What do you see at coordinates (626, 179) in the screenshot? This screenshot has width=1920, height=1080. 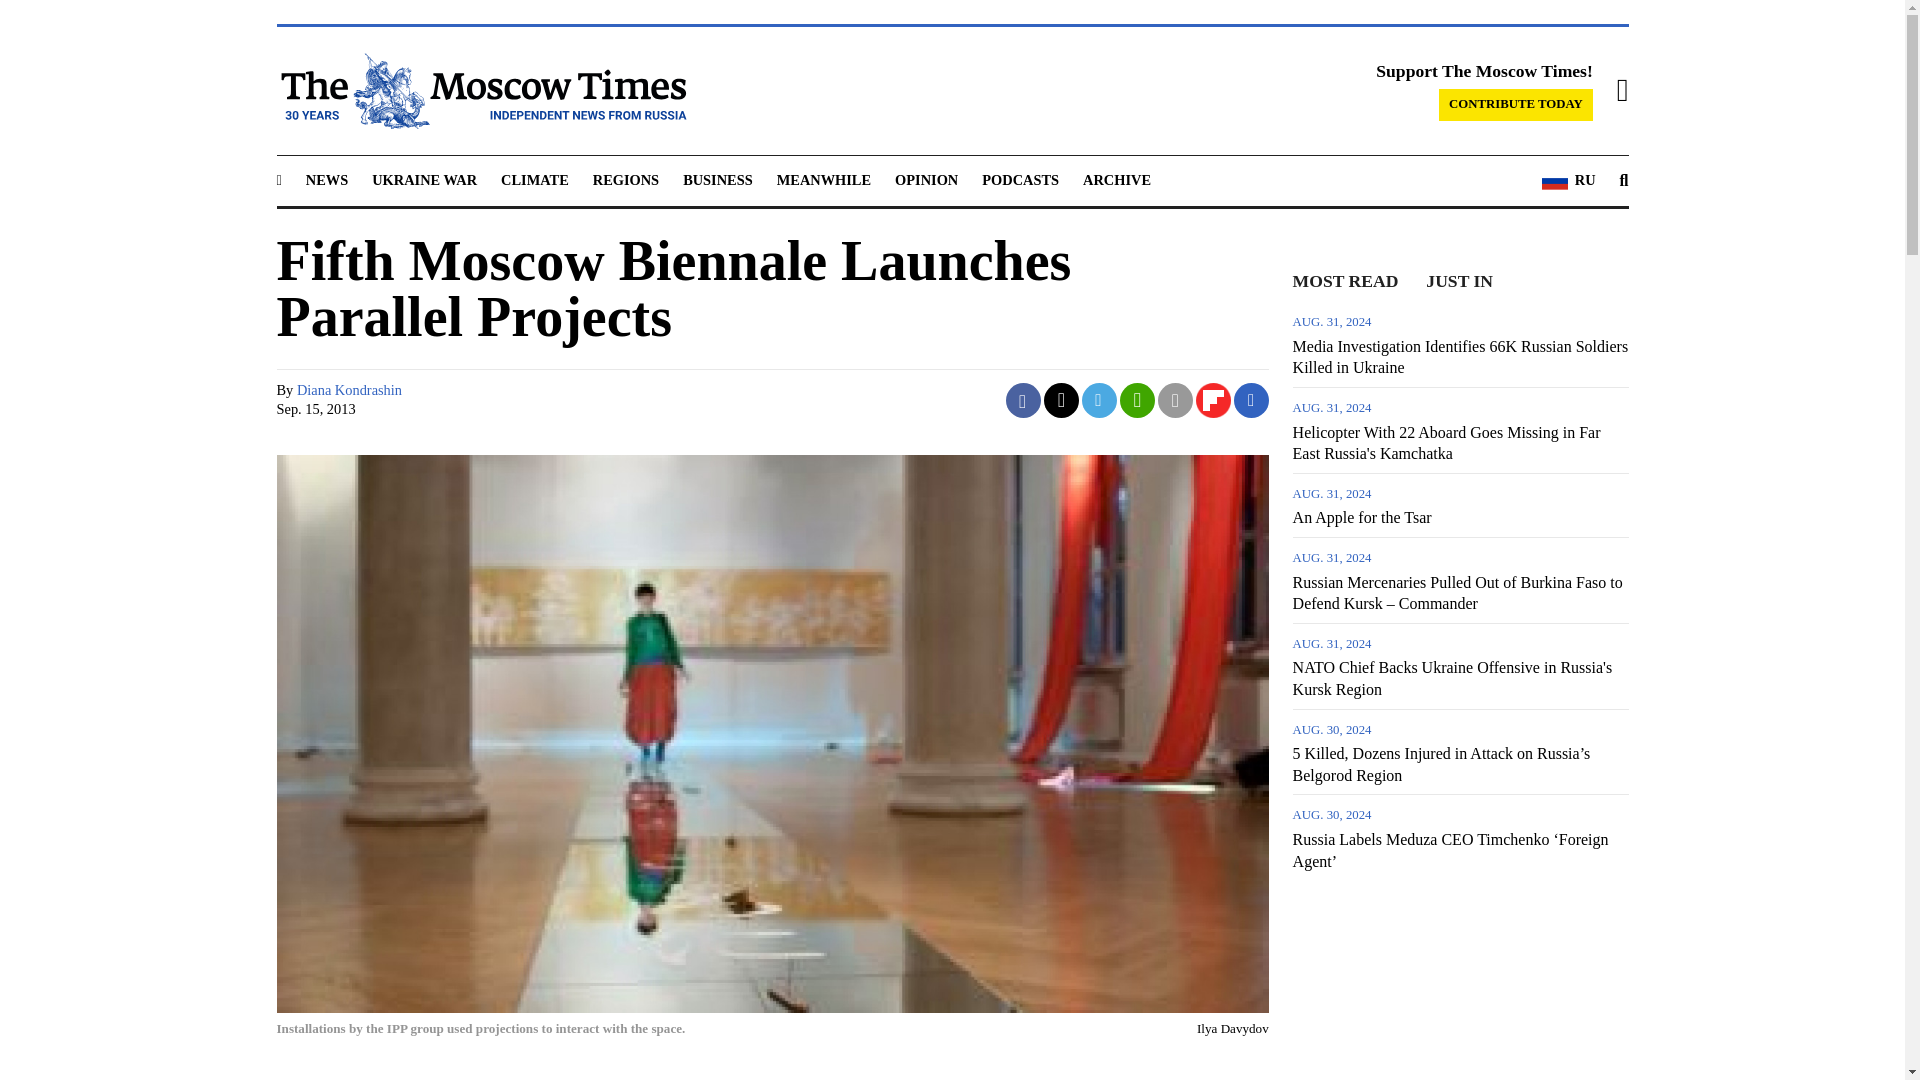 I see `REGIONS` at bounding box center [626, 179].